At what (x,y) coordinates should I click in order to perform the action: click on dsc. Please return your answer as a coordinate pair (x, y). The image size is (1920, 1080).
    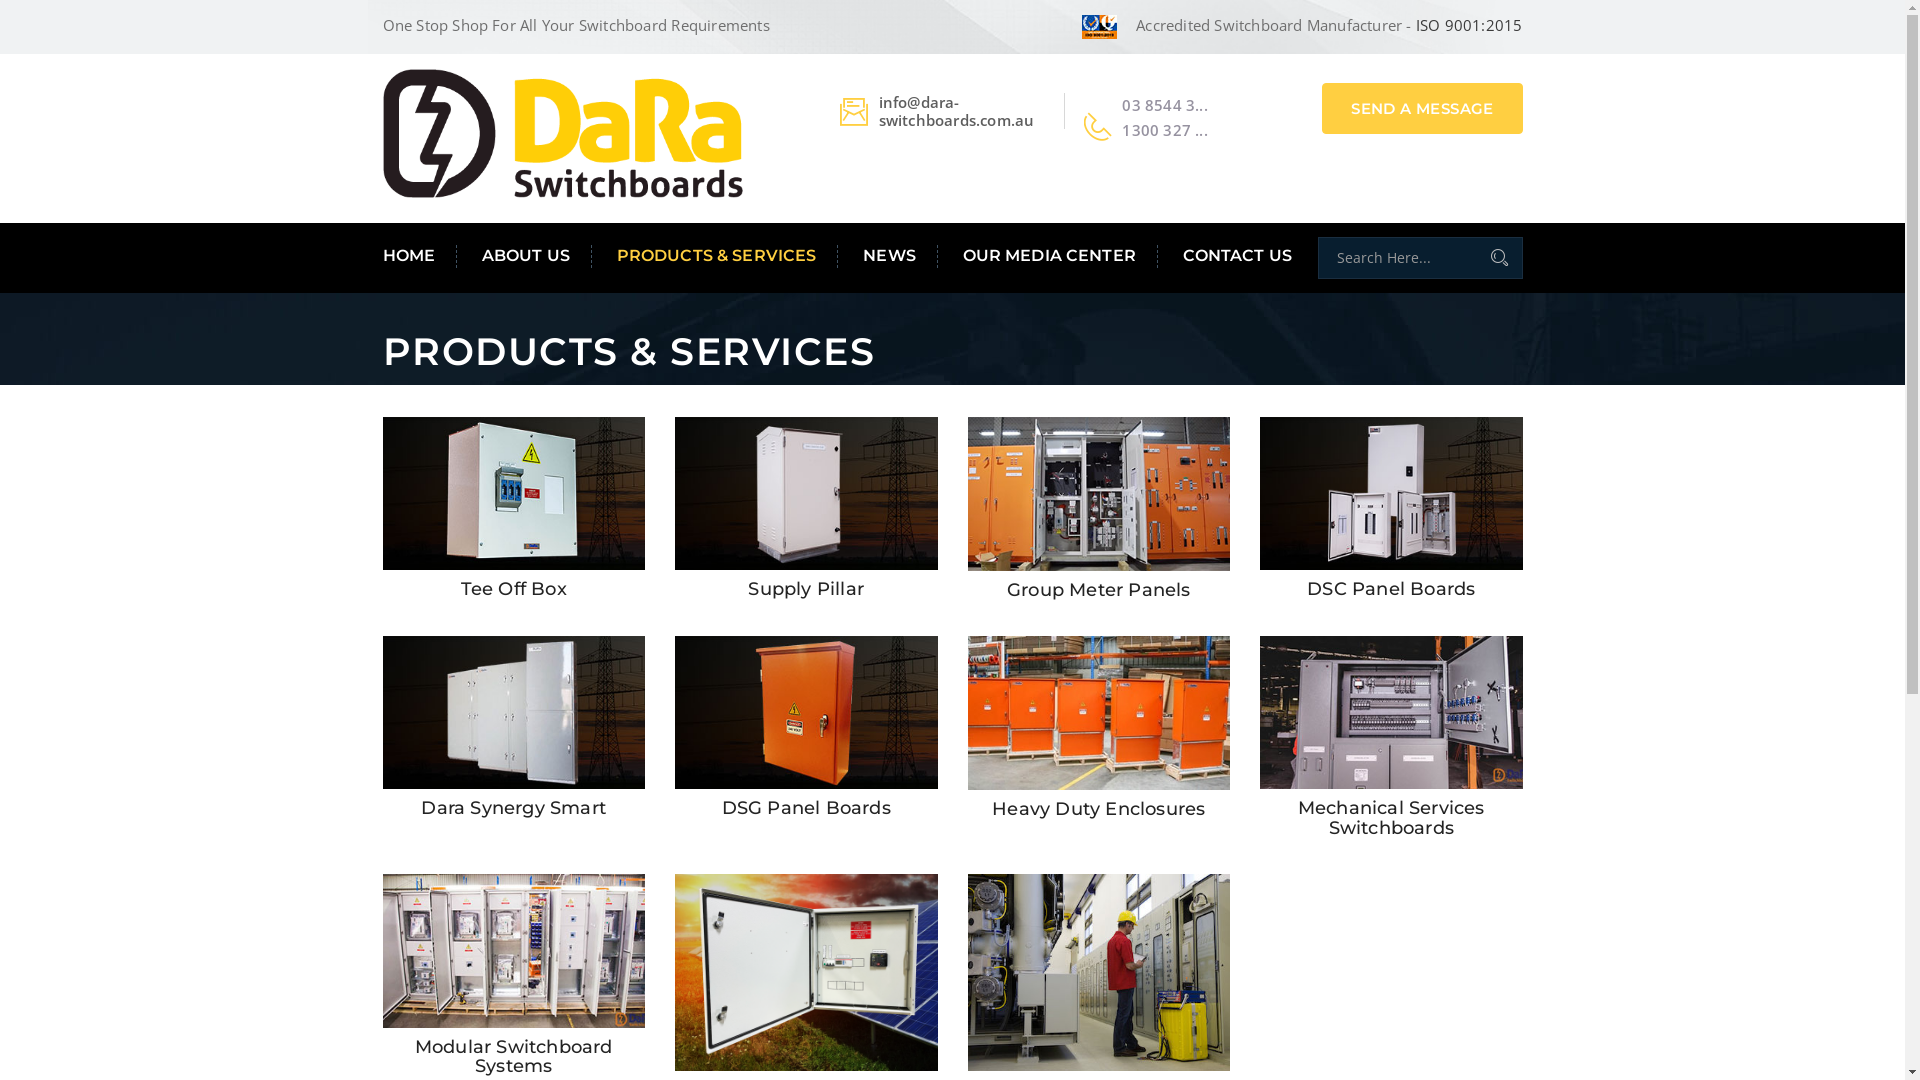
    Looking at the image, I should click on (1392, 494).